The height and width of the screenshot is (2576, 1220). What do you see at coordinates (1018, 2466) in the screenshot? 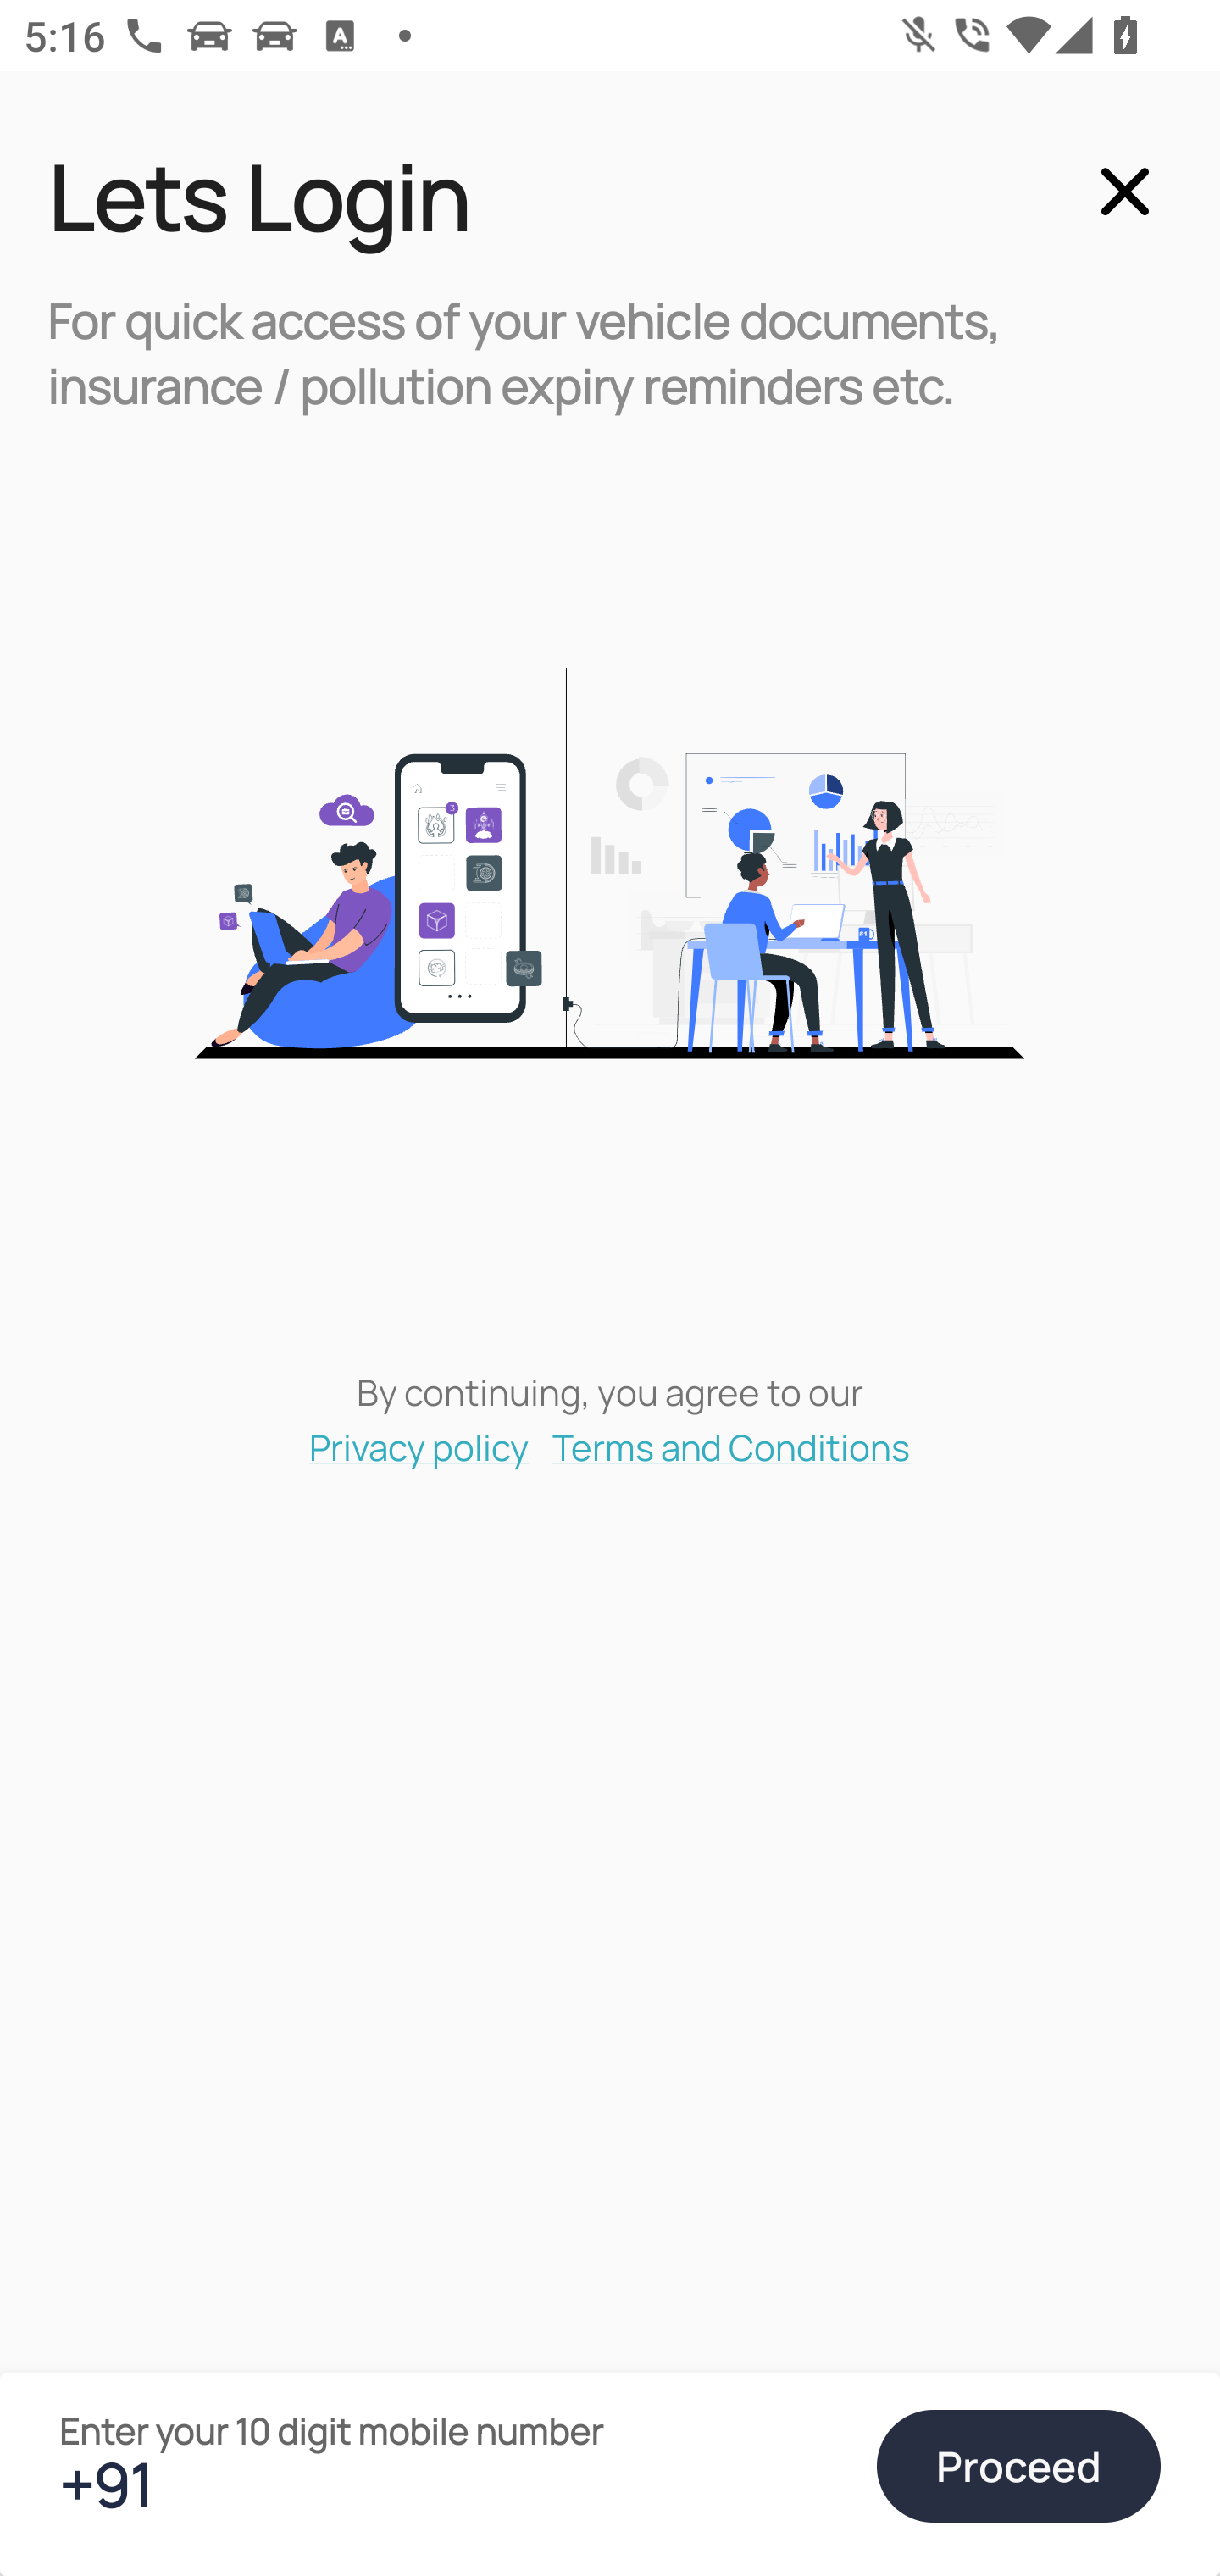
I see `Proceed` at bounding box center [1018, 2466].